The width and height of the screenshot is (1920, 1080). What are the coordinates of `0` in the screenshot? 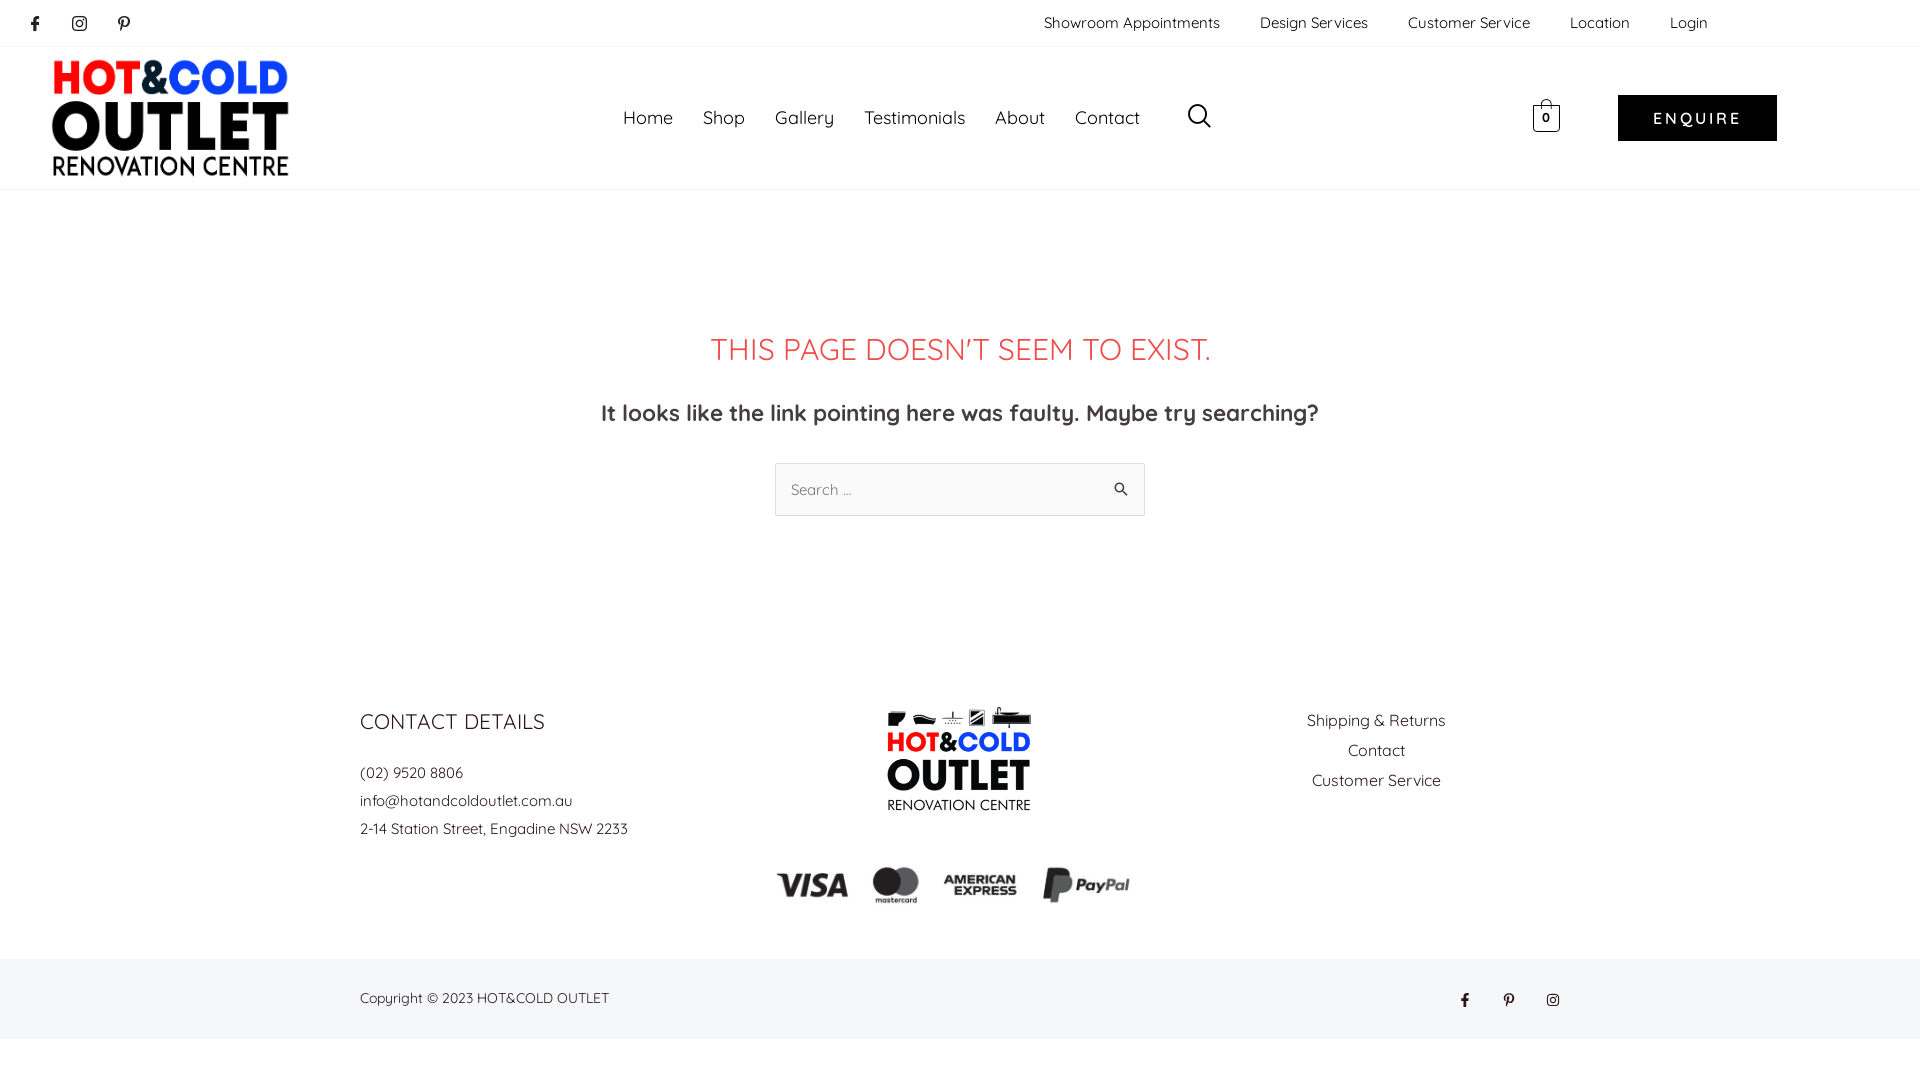 It's located at (1546, 118).